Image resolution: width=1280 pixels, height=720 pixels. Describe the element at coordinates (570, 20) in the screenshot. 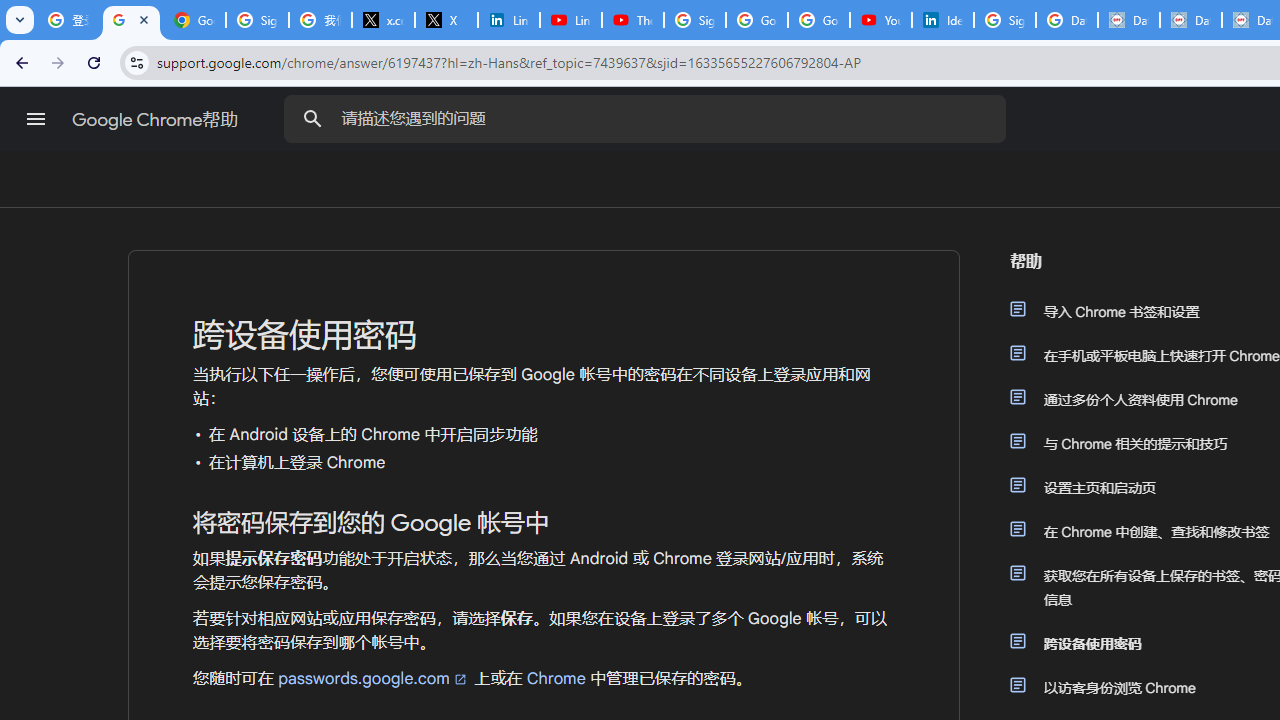

I see `LinkedIn - YouTube` at that location.